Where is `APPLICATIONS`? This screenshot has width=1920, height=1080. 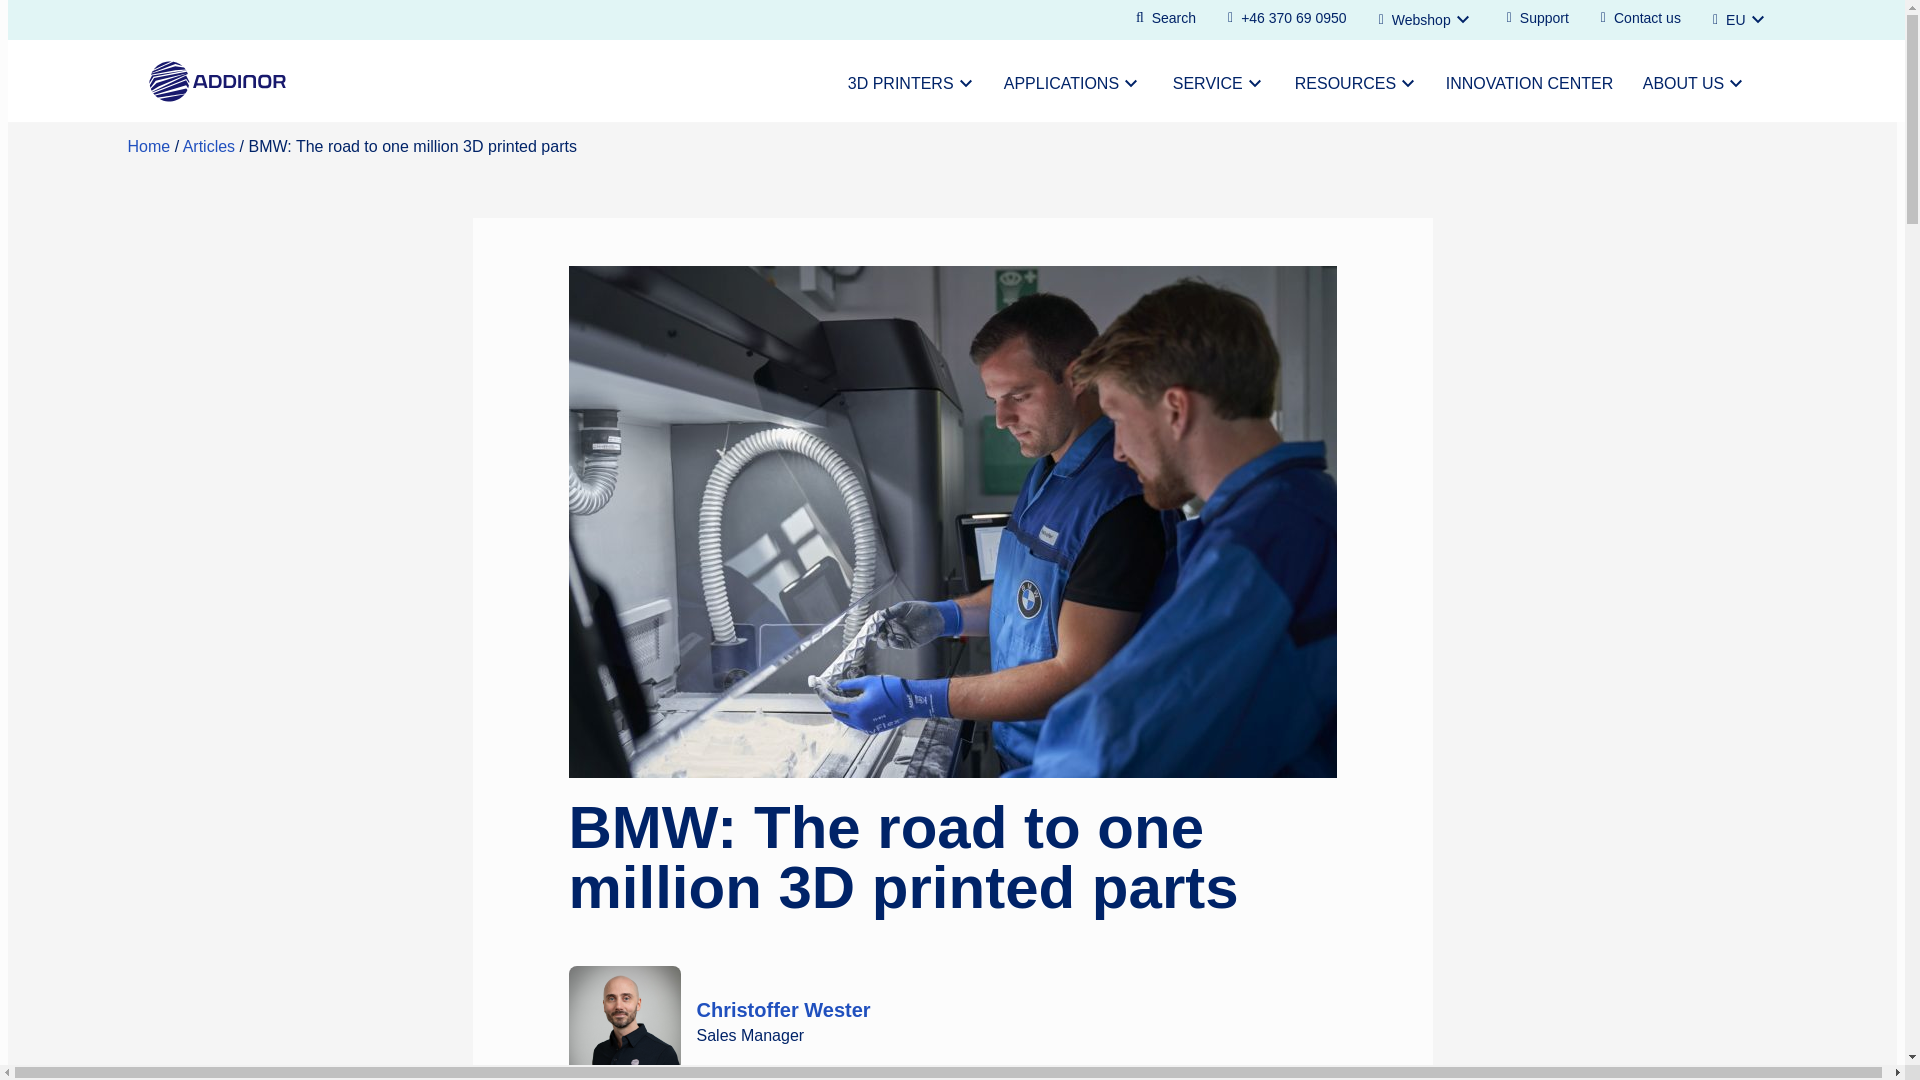
APPLICATIONS is located at coordinates (1072, 84).